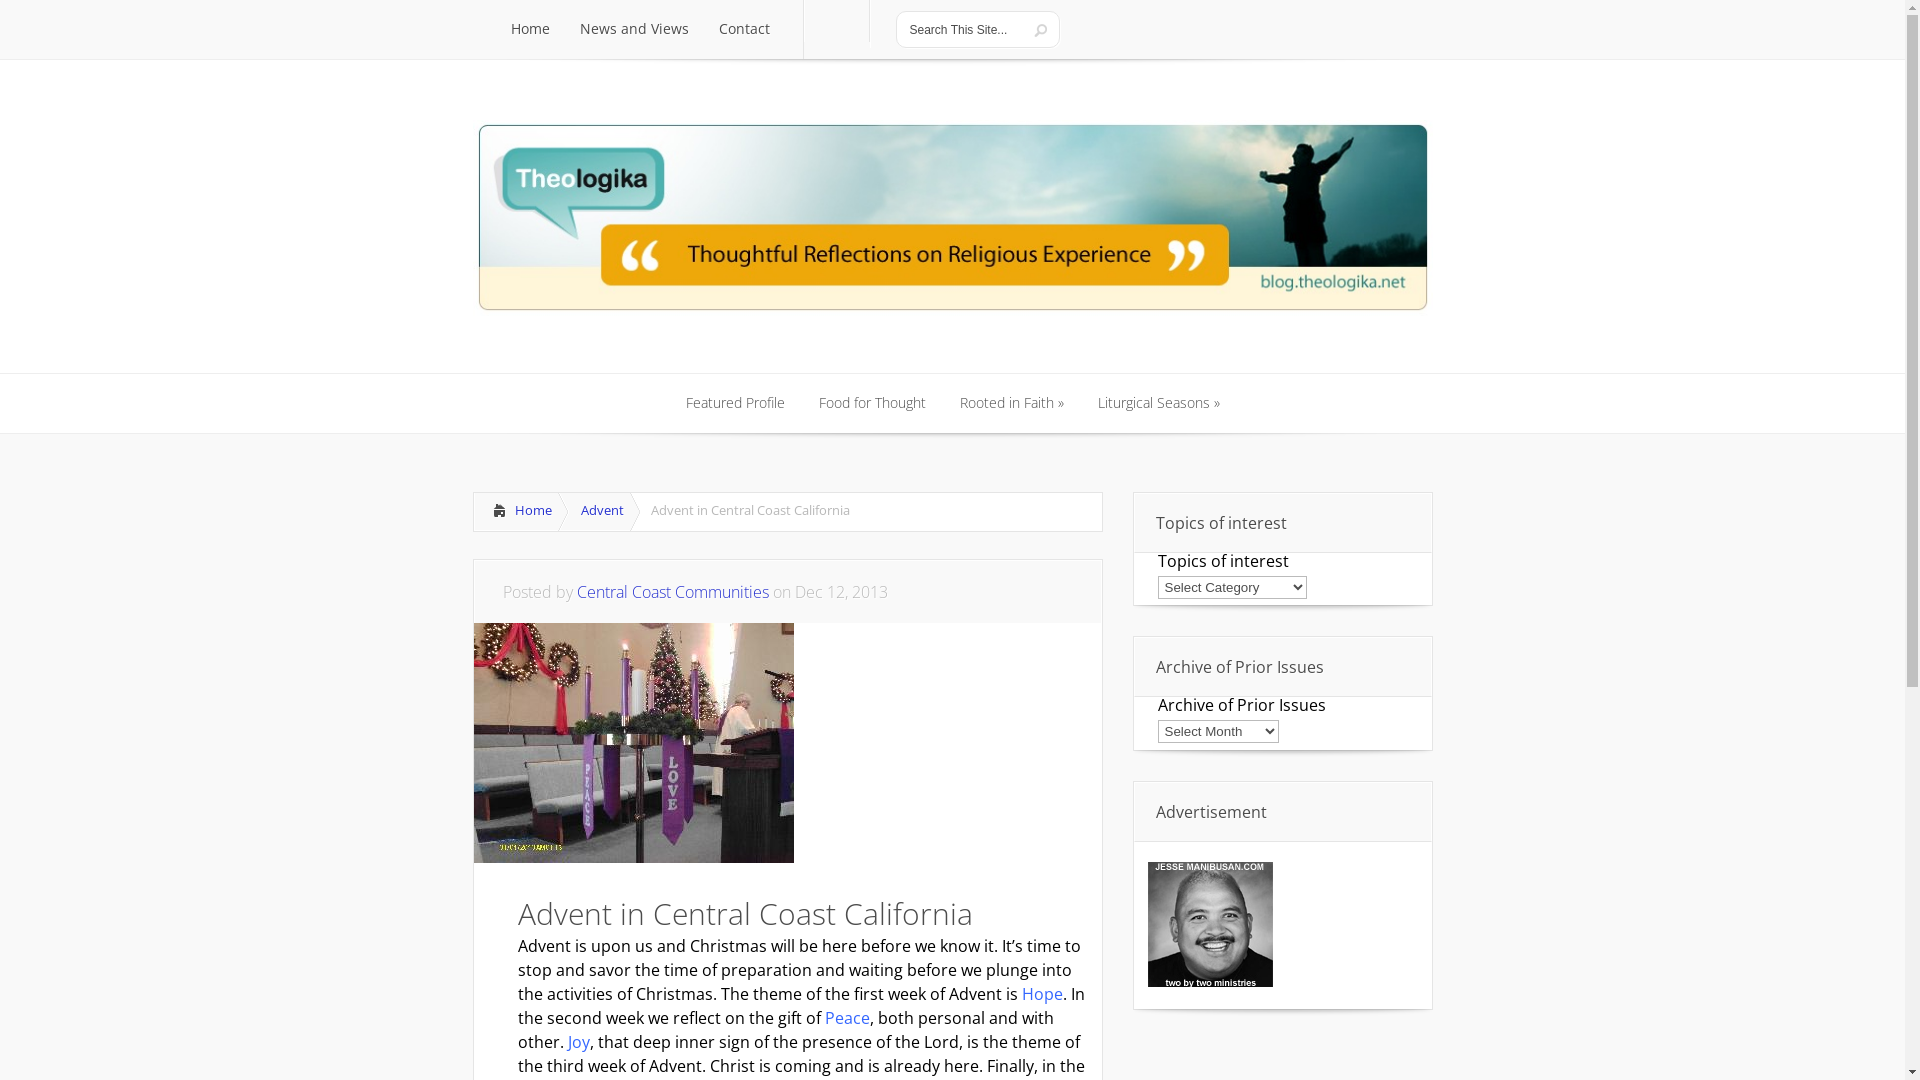  What do you see at coordinates (598, 512) in the screenshot?
I see `Advent` at bounding box center [598, 512].